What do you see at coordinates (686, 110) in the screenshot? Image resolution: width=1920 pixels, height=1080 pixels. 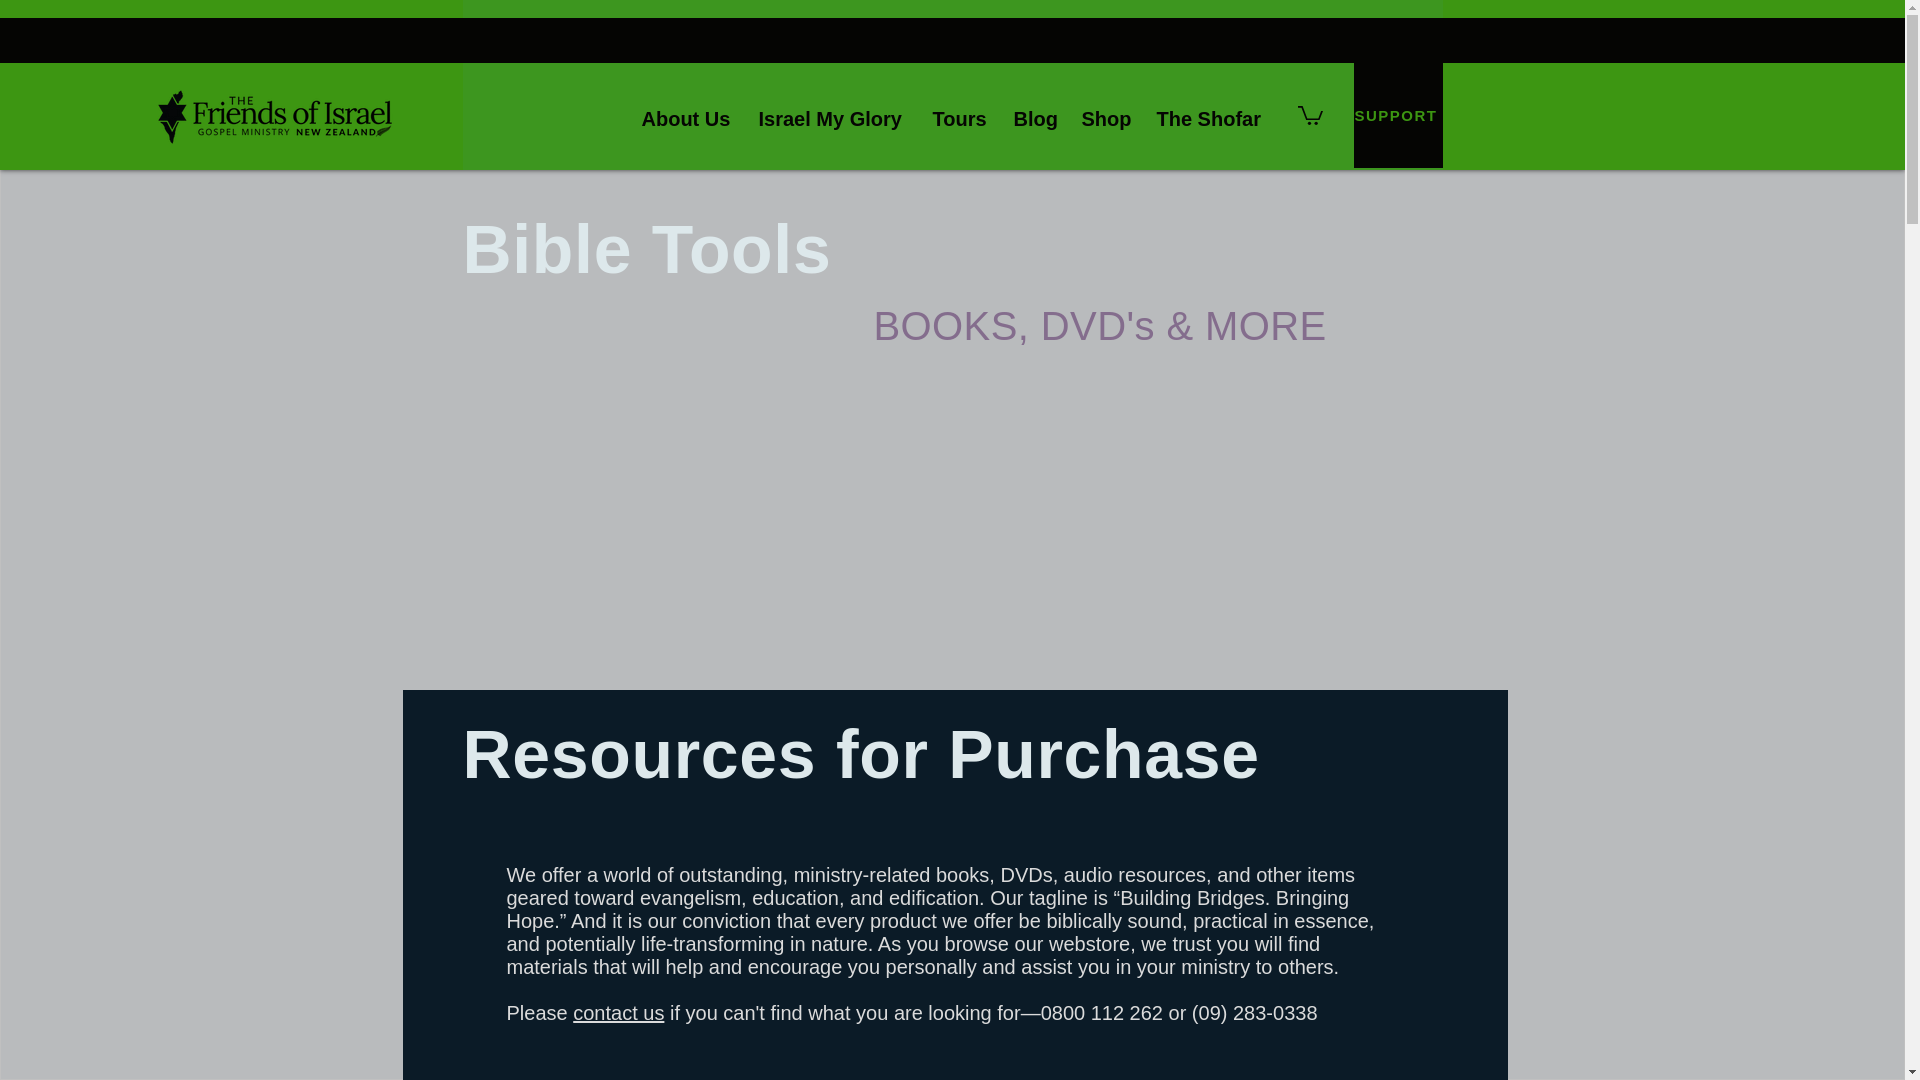 I see `About Us` at bounding box center [686, 110].